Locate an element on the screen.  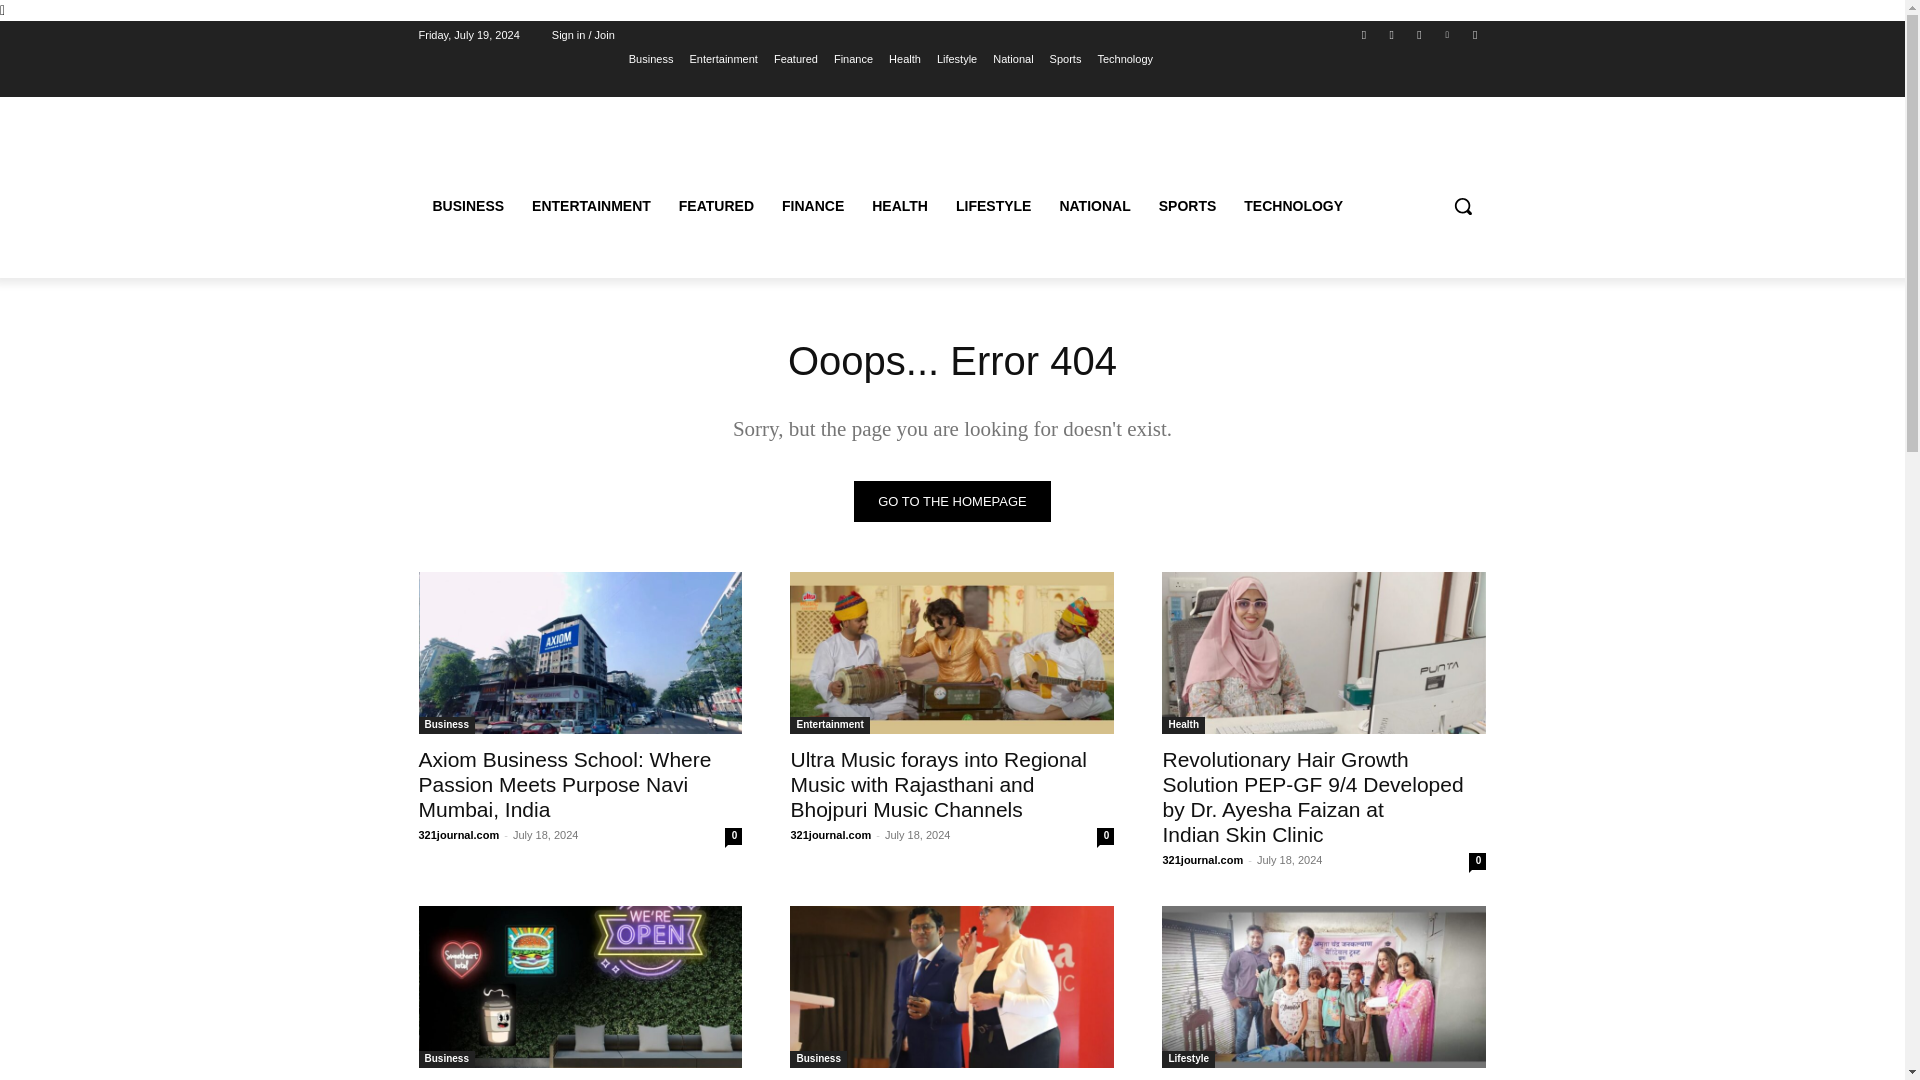
Lifestyle is located at coordinates (956, 59).